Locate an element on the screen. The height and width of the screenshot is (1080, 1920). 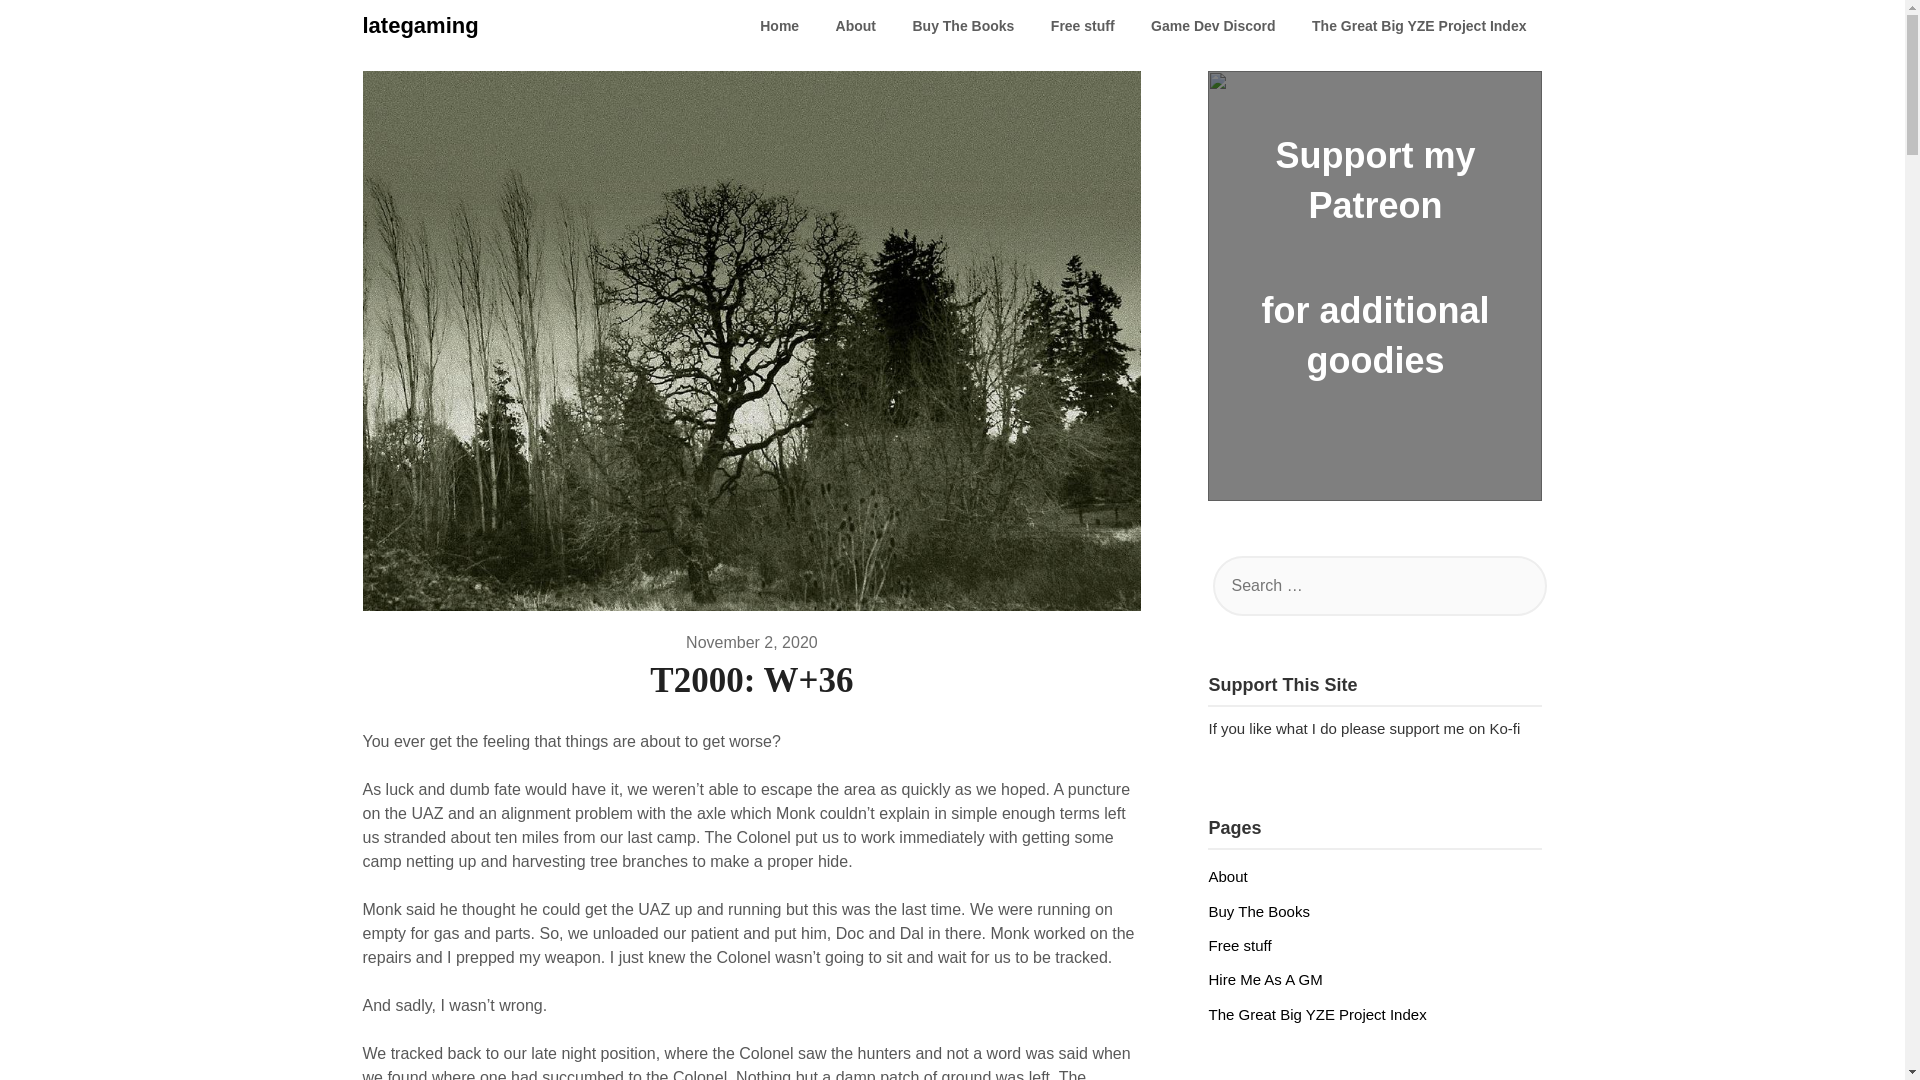
November 2, 2020 is located at coordinates (751, 642).